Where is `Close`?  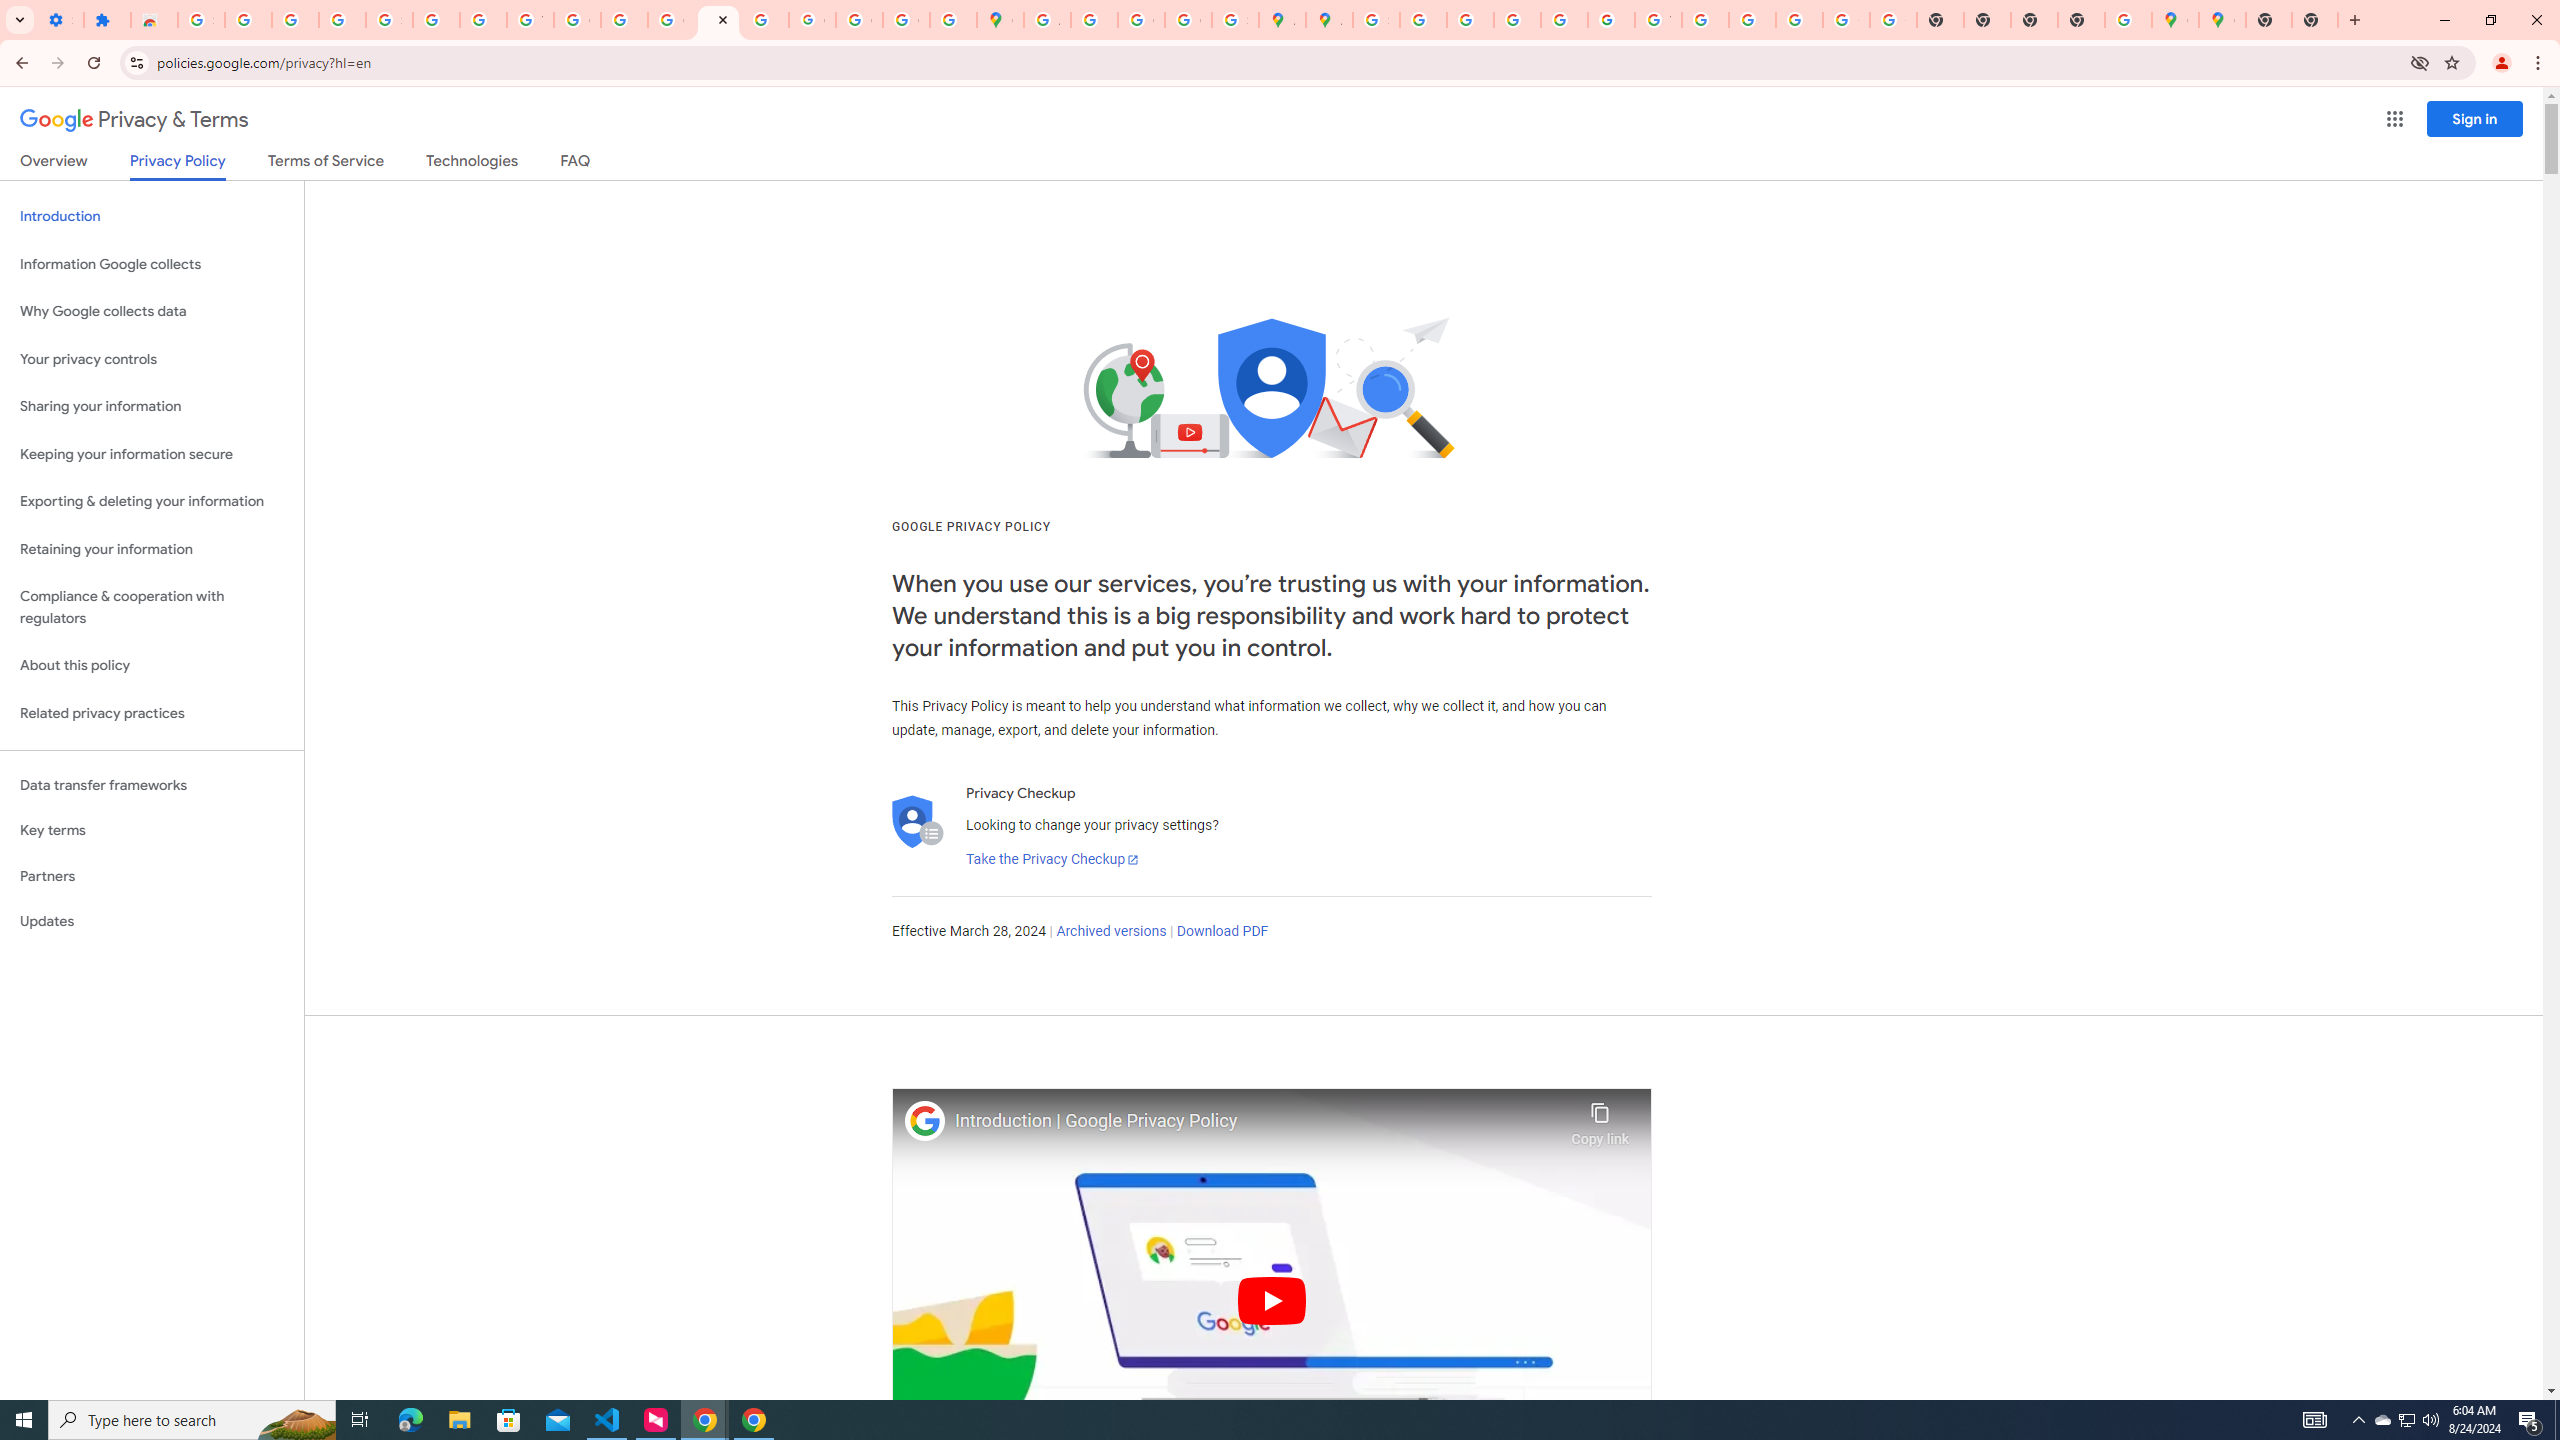
Close is located at coordinates (723, 20).